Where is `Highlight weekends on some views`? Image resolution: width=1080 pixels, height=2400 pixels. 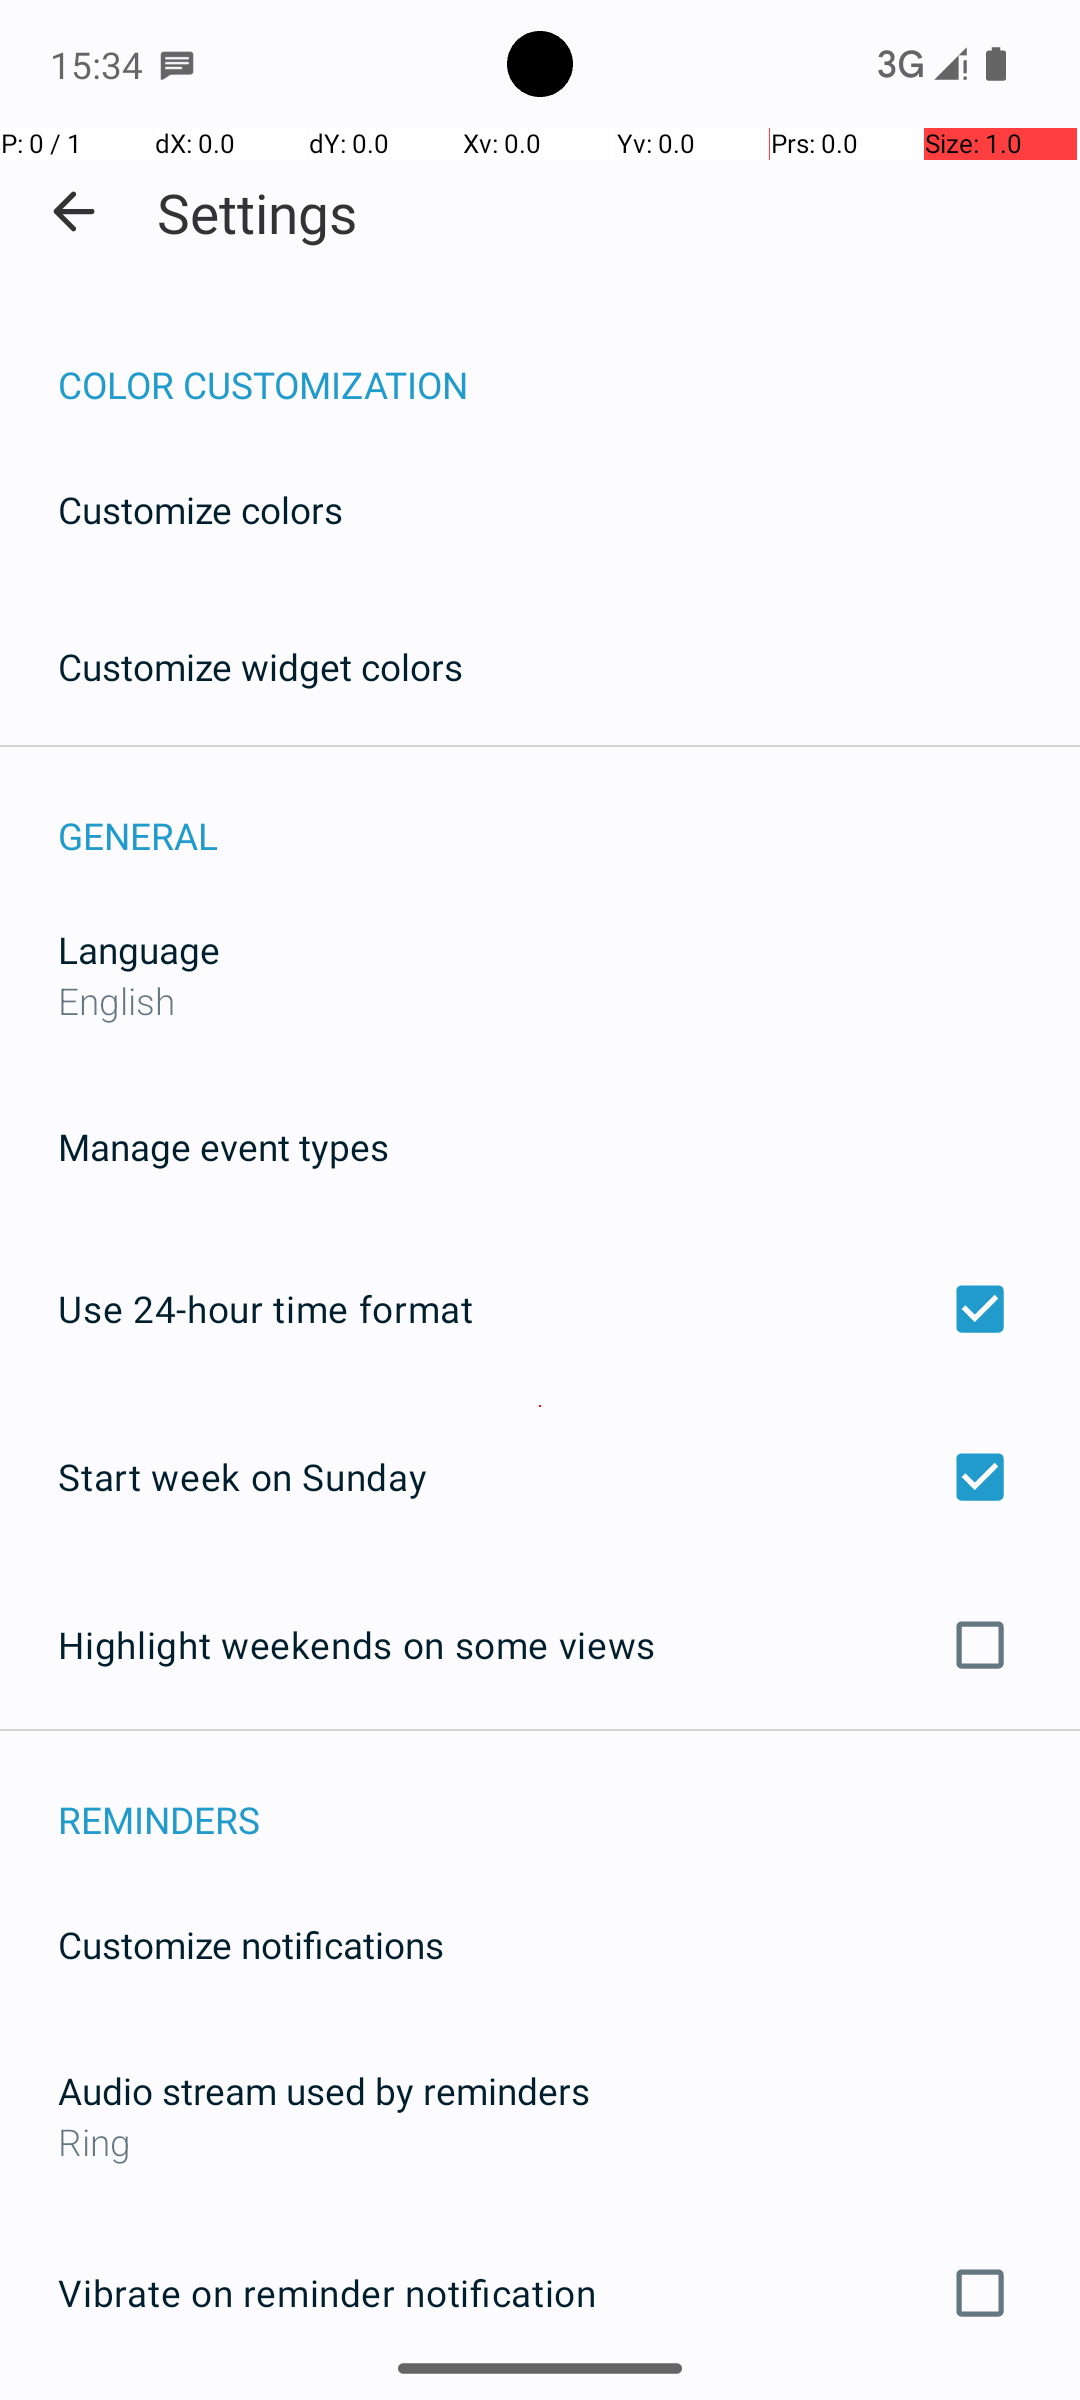
Highlight weekends on some views is located at coordinates (540, 1645).